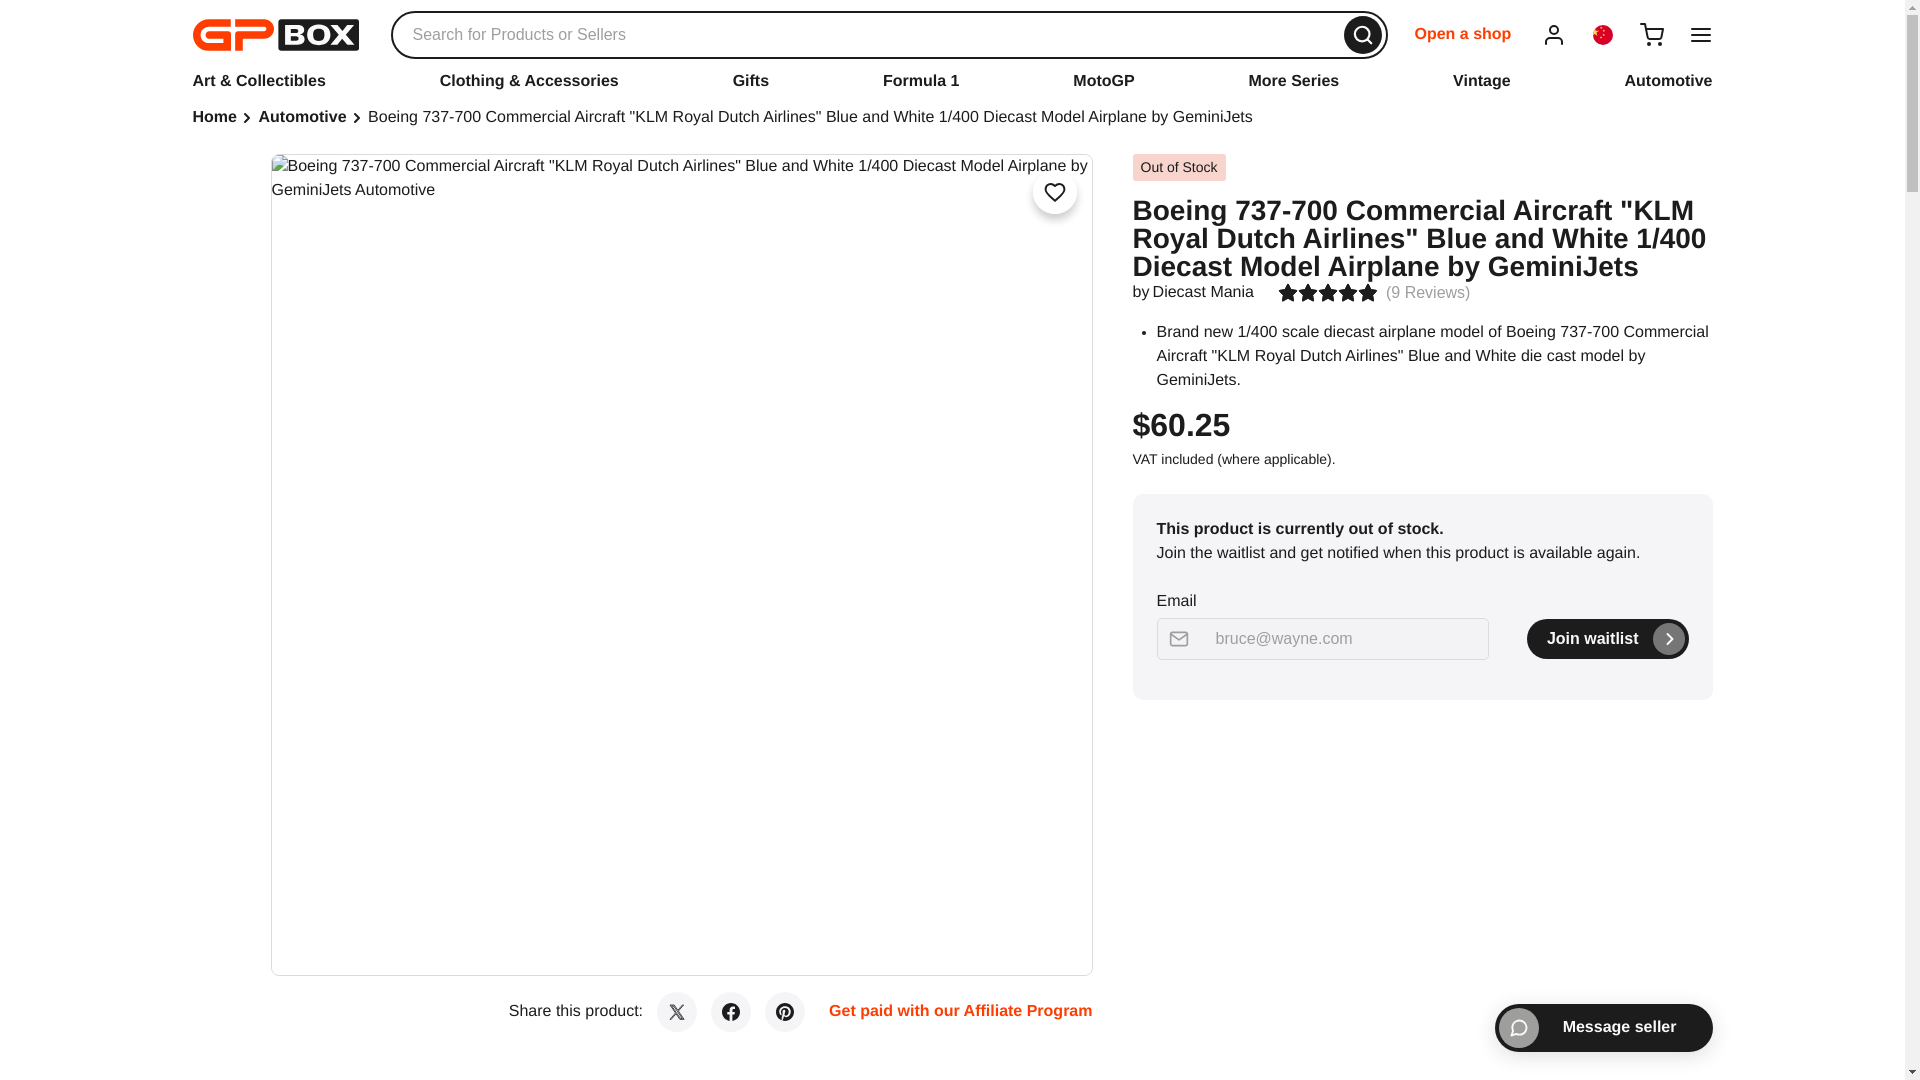 The image size is (1920, 1080). What do you see at coordinates (920, 81) in the screenshot?
I see `Formula 1` at bounding box center [920, 81].